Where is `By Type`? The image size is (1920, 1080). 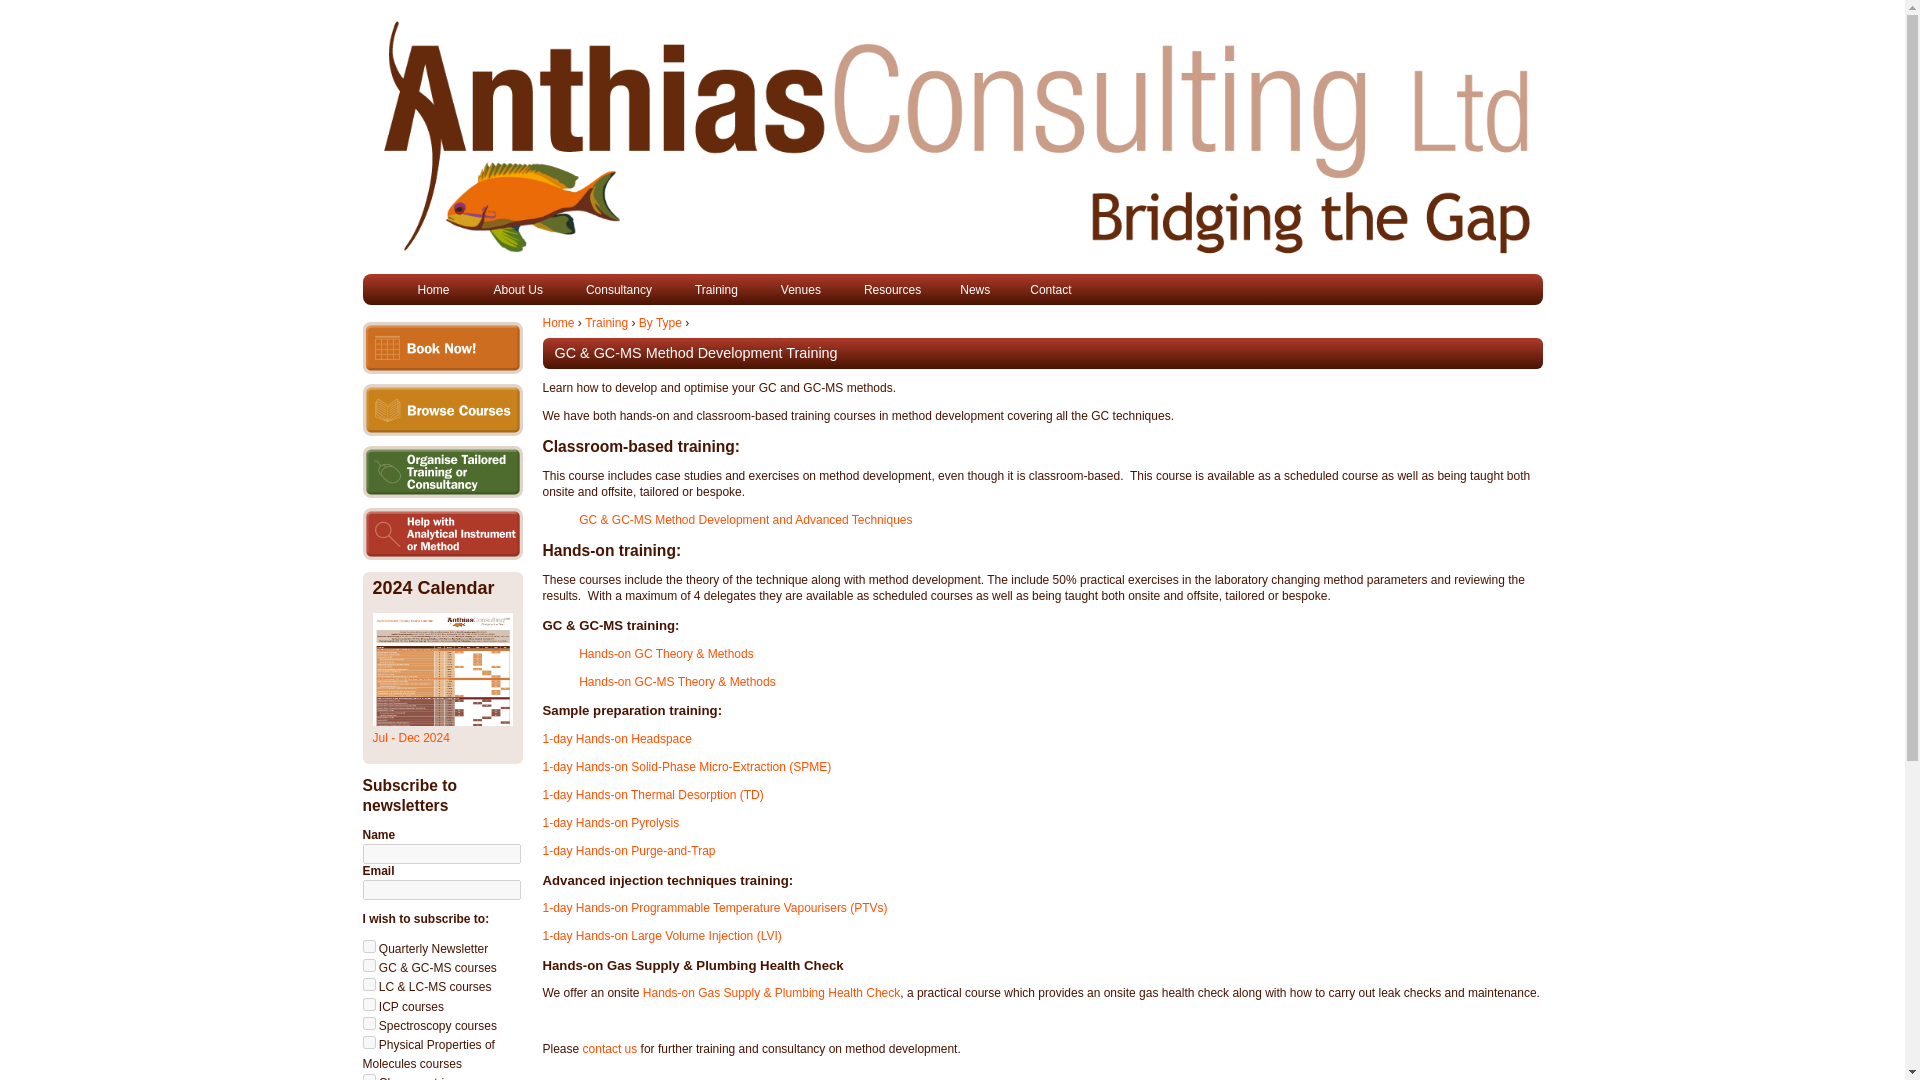
By Type is located at coordinates (660, 323).